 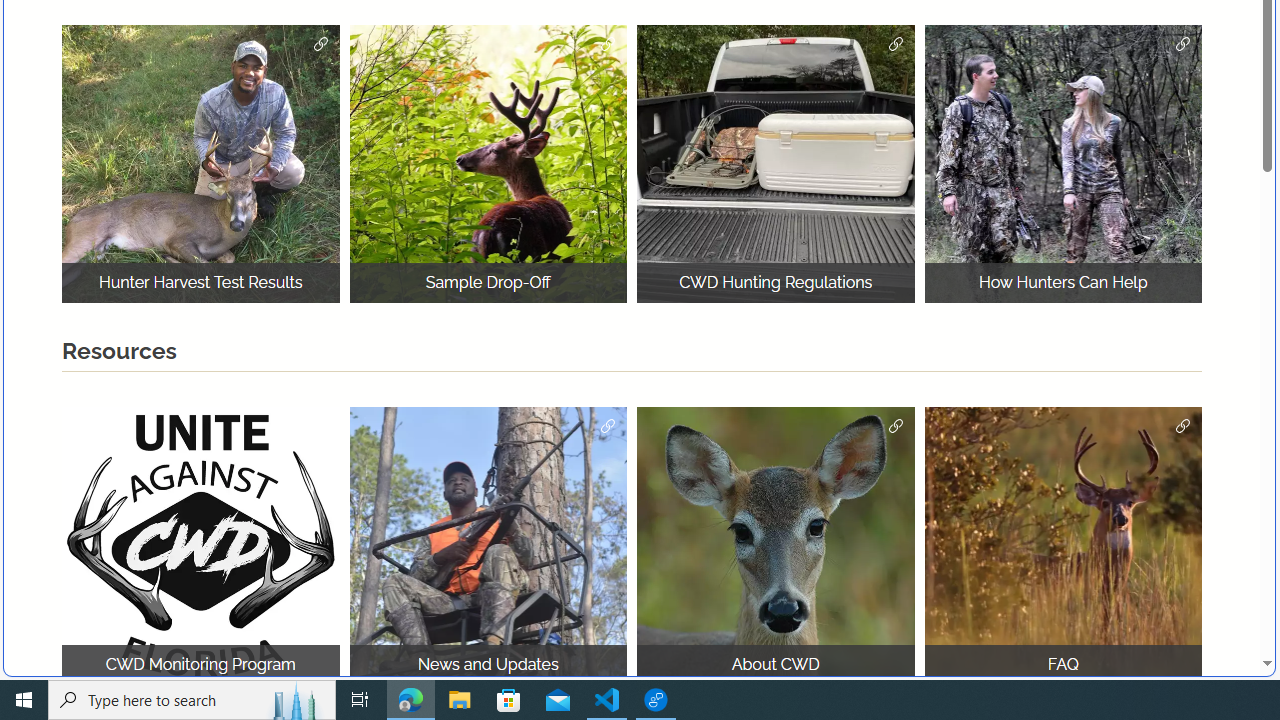 I want to click on About CWD white-tailed deer, so click(x=776, y=545).